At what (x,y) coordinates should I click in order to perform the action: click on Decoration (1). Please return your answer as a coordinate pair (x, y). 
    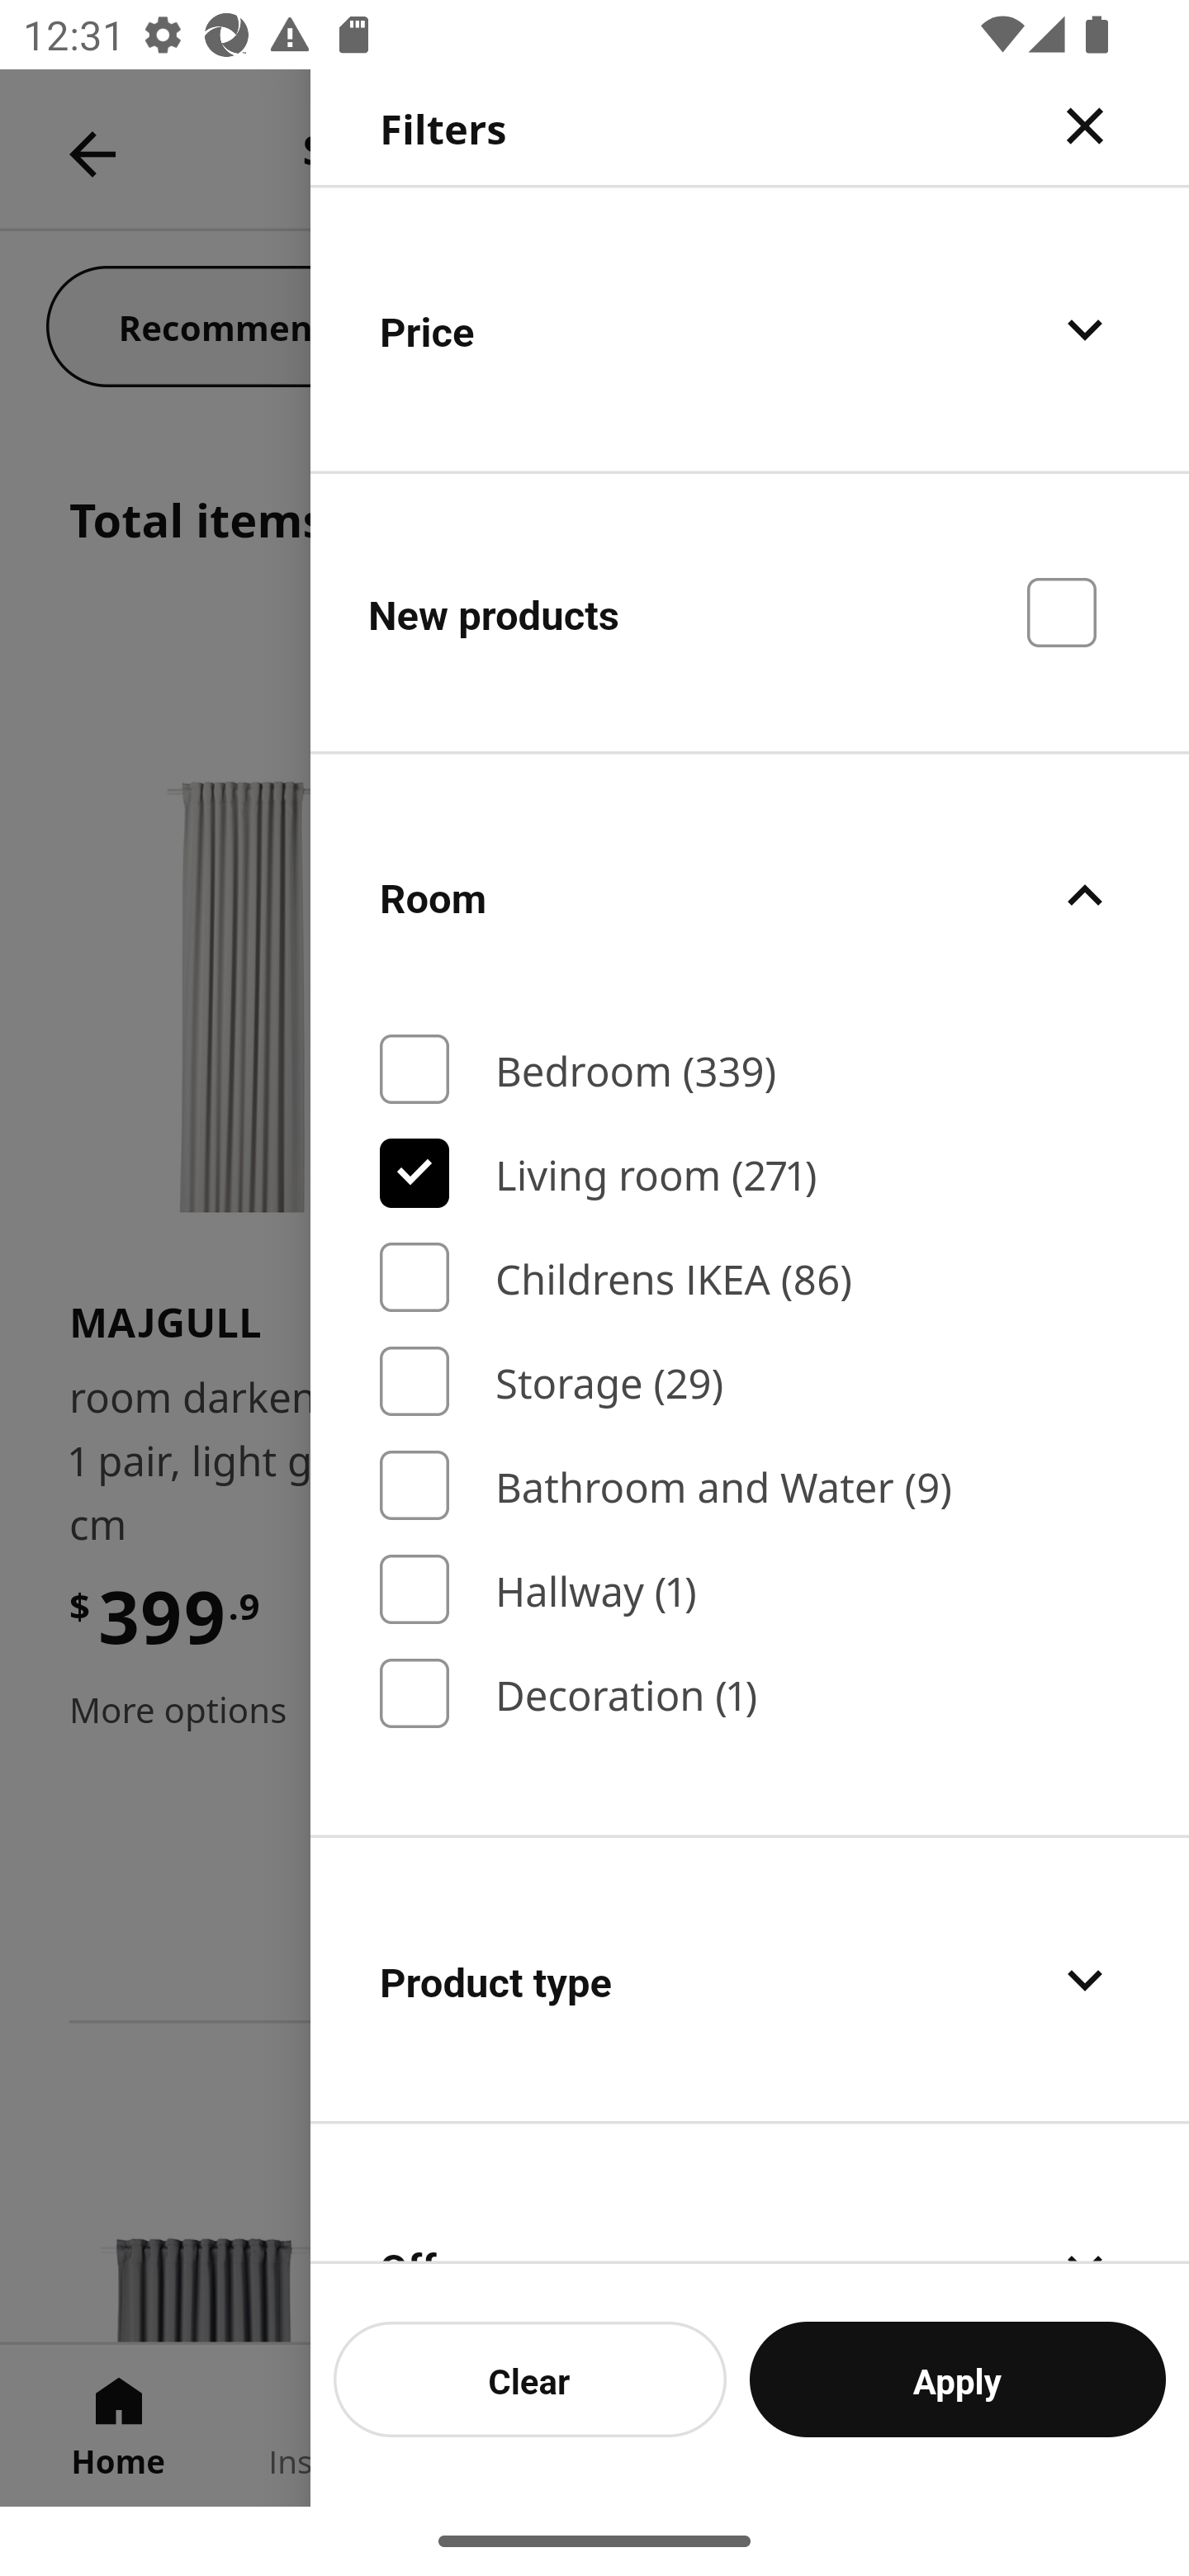
    Looking at the image, I should click on (750, 1693).